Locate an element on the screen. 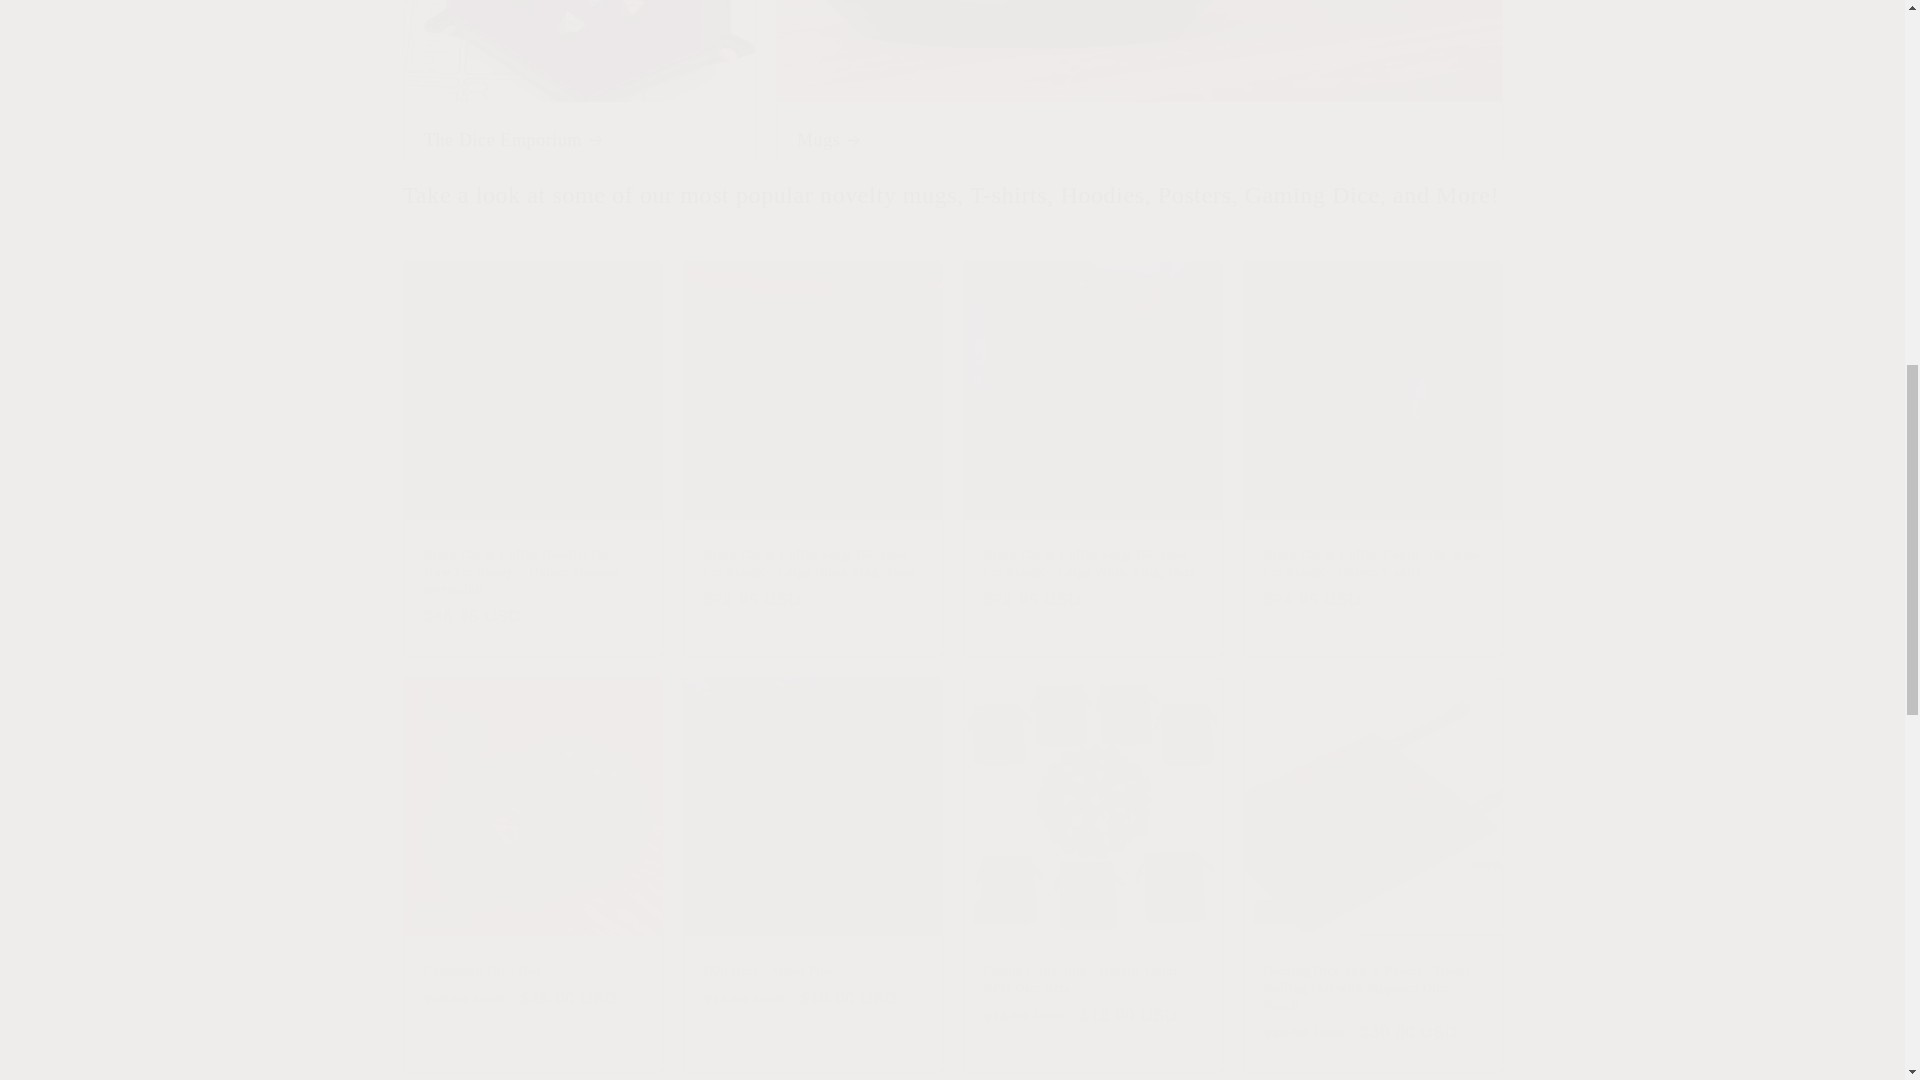  Mugs is located at coordinates (1139, 90).